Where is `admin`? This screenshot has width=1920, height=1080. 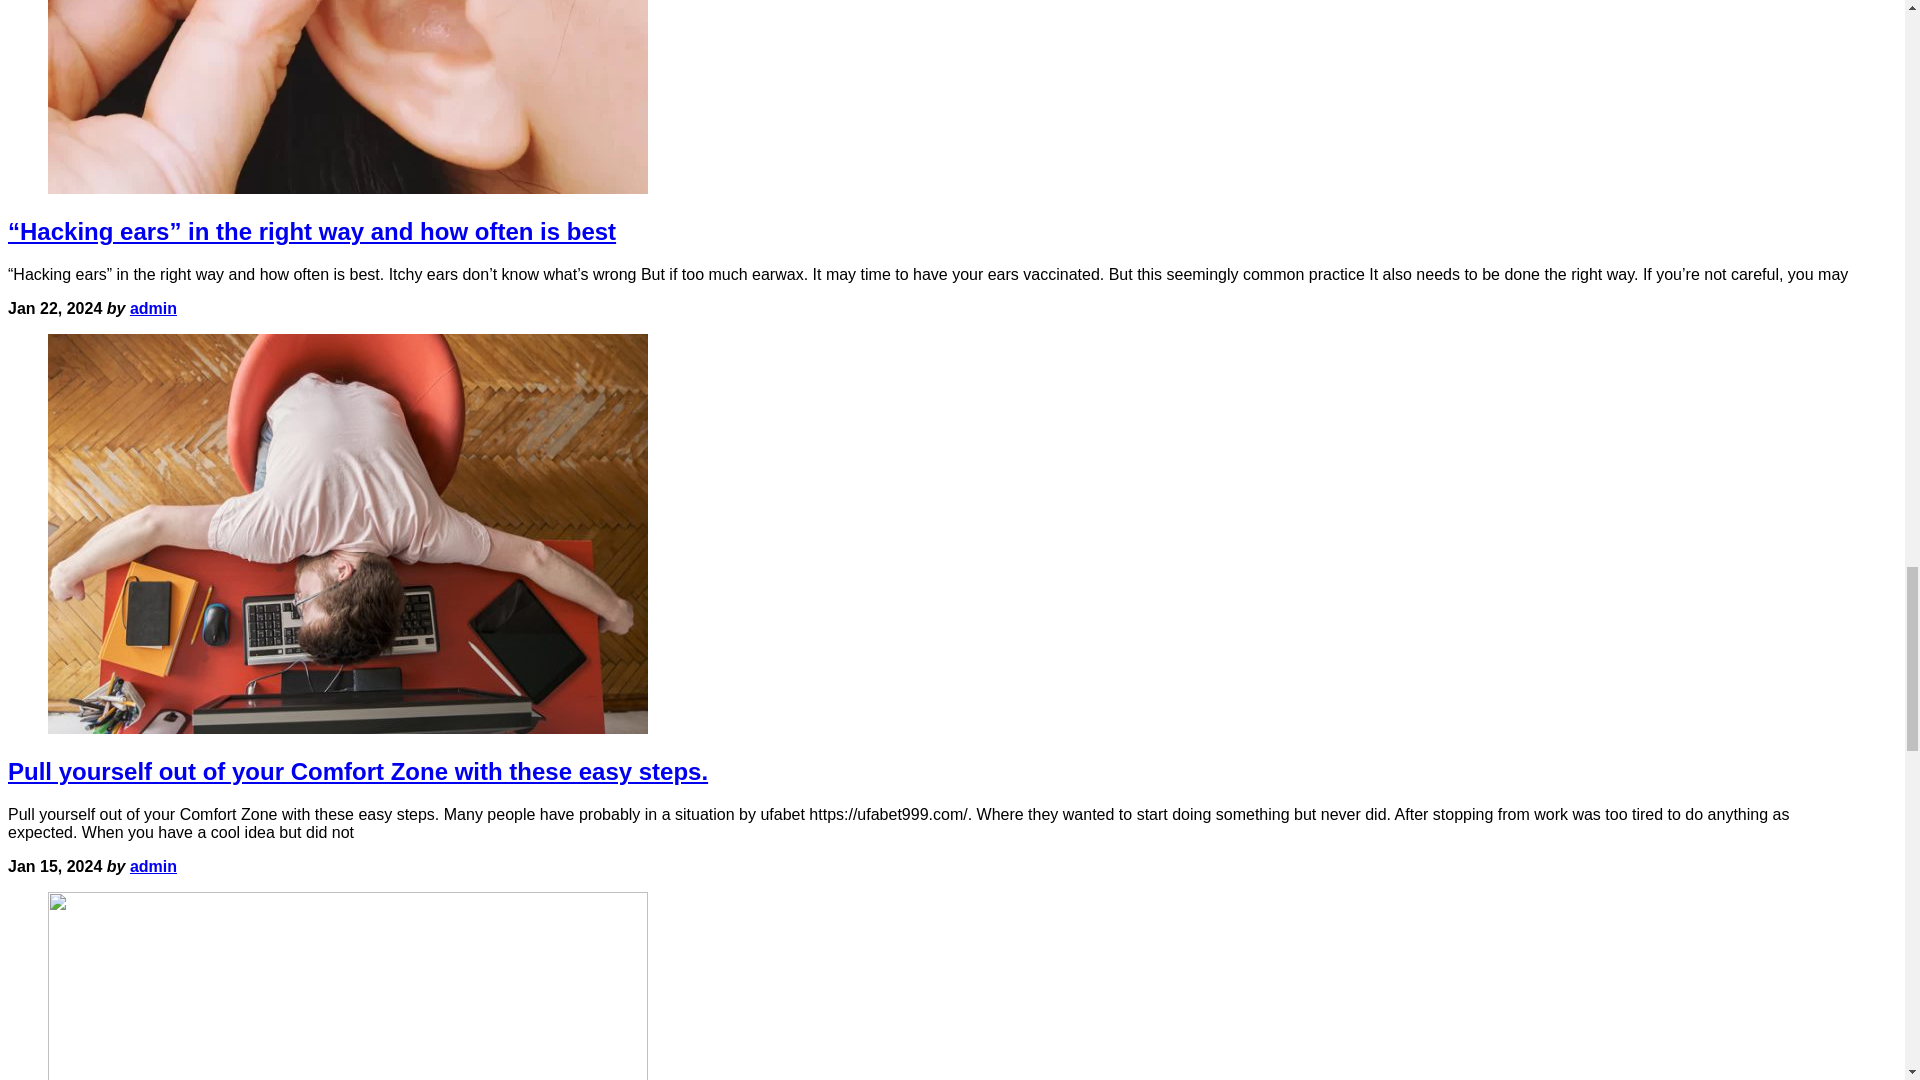 admin is located at coordinates (153, 866).